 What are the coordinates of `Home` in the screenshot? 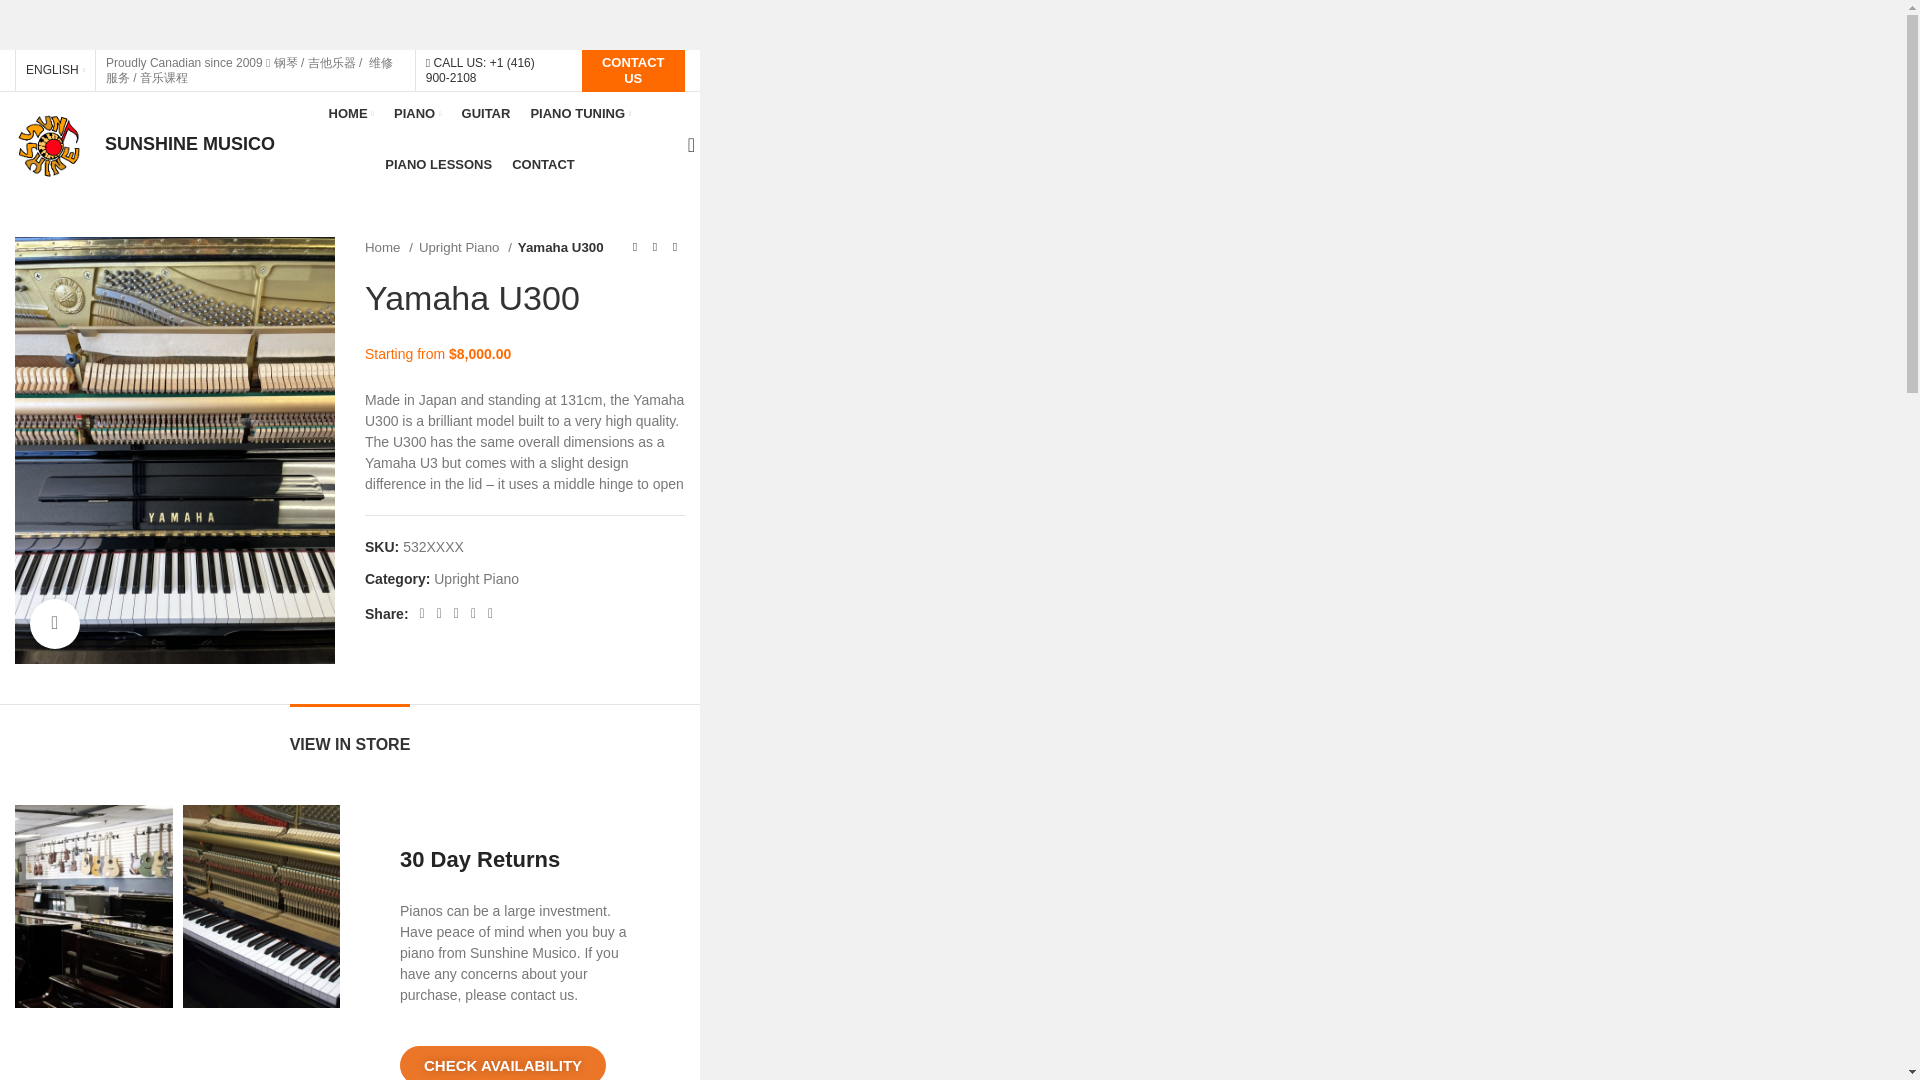 It's located at (388, 247).